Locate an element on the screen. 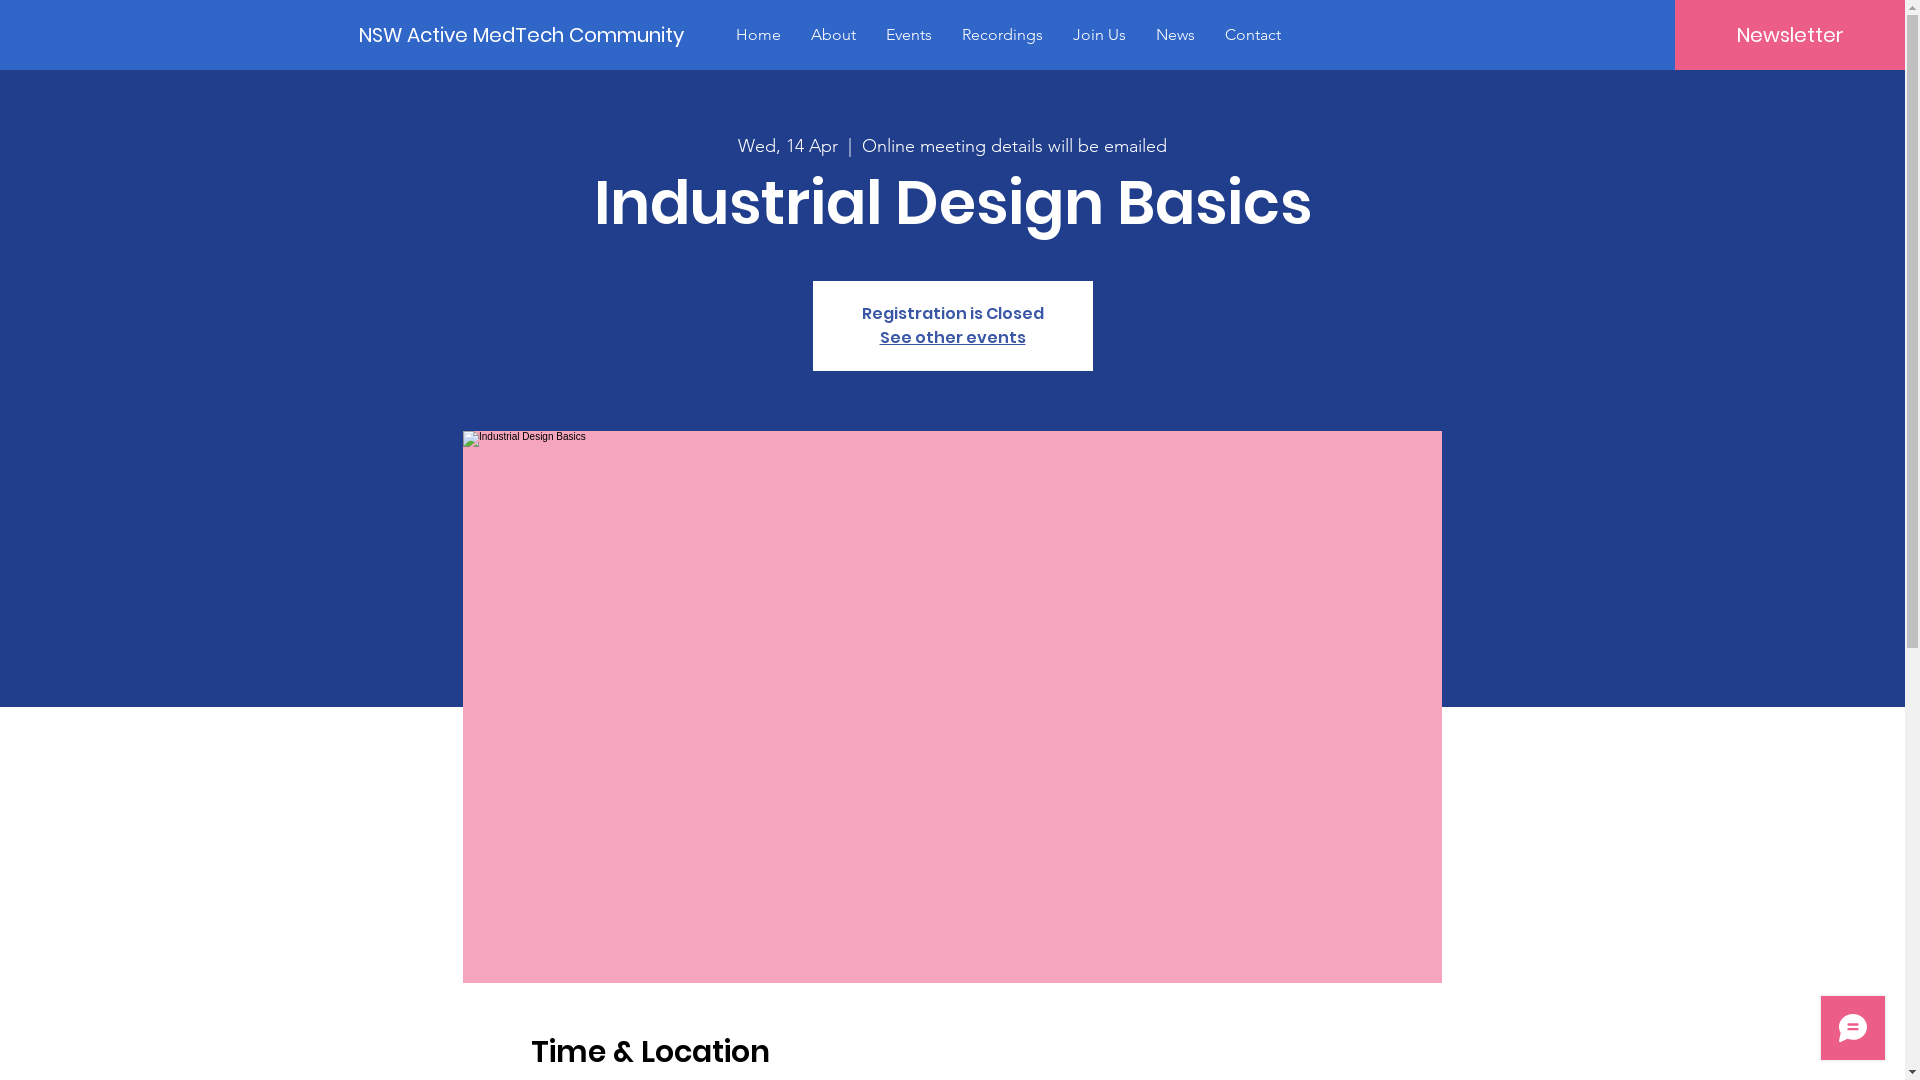 The width and height of the screenshot is (1920, 1080). Newsletter is located at coordinates (1790, 35).